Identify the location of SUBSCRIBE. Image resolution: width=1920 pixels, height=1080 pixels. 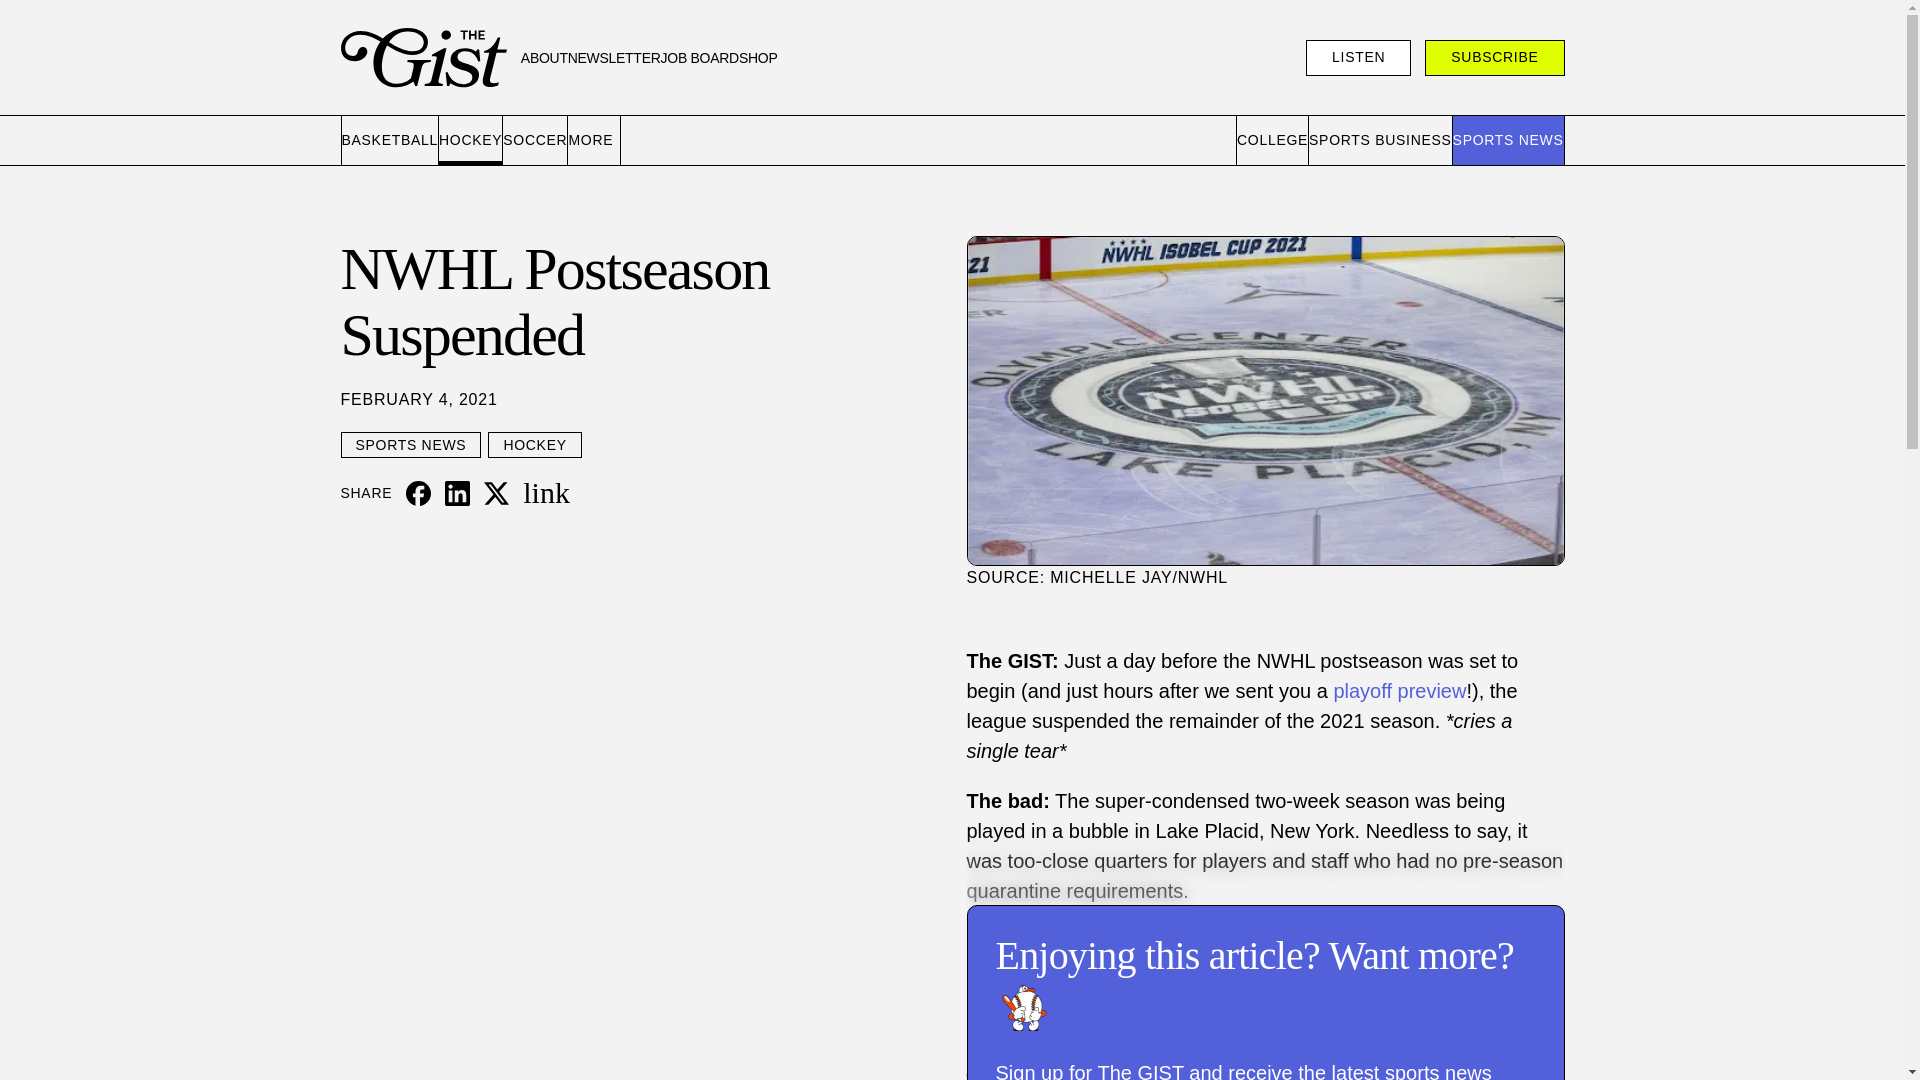
(1494, 57).